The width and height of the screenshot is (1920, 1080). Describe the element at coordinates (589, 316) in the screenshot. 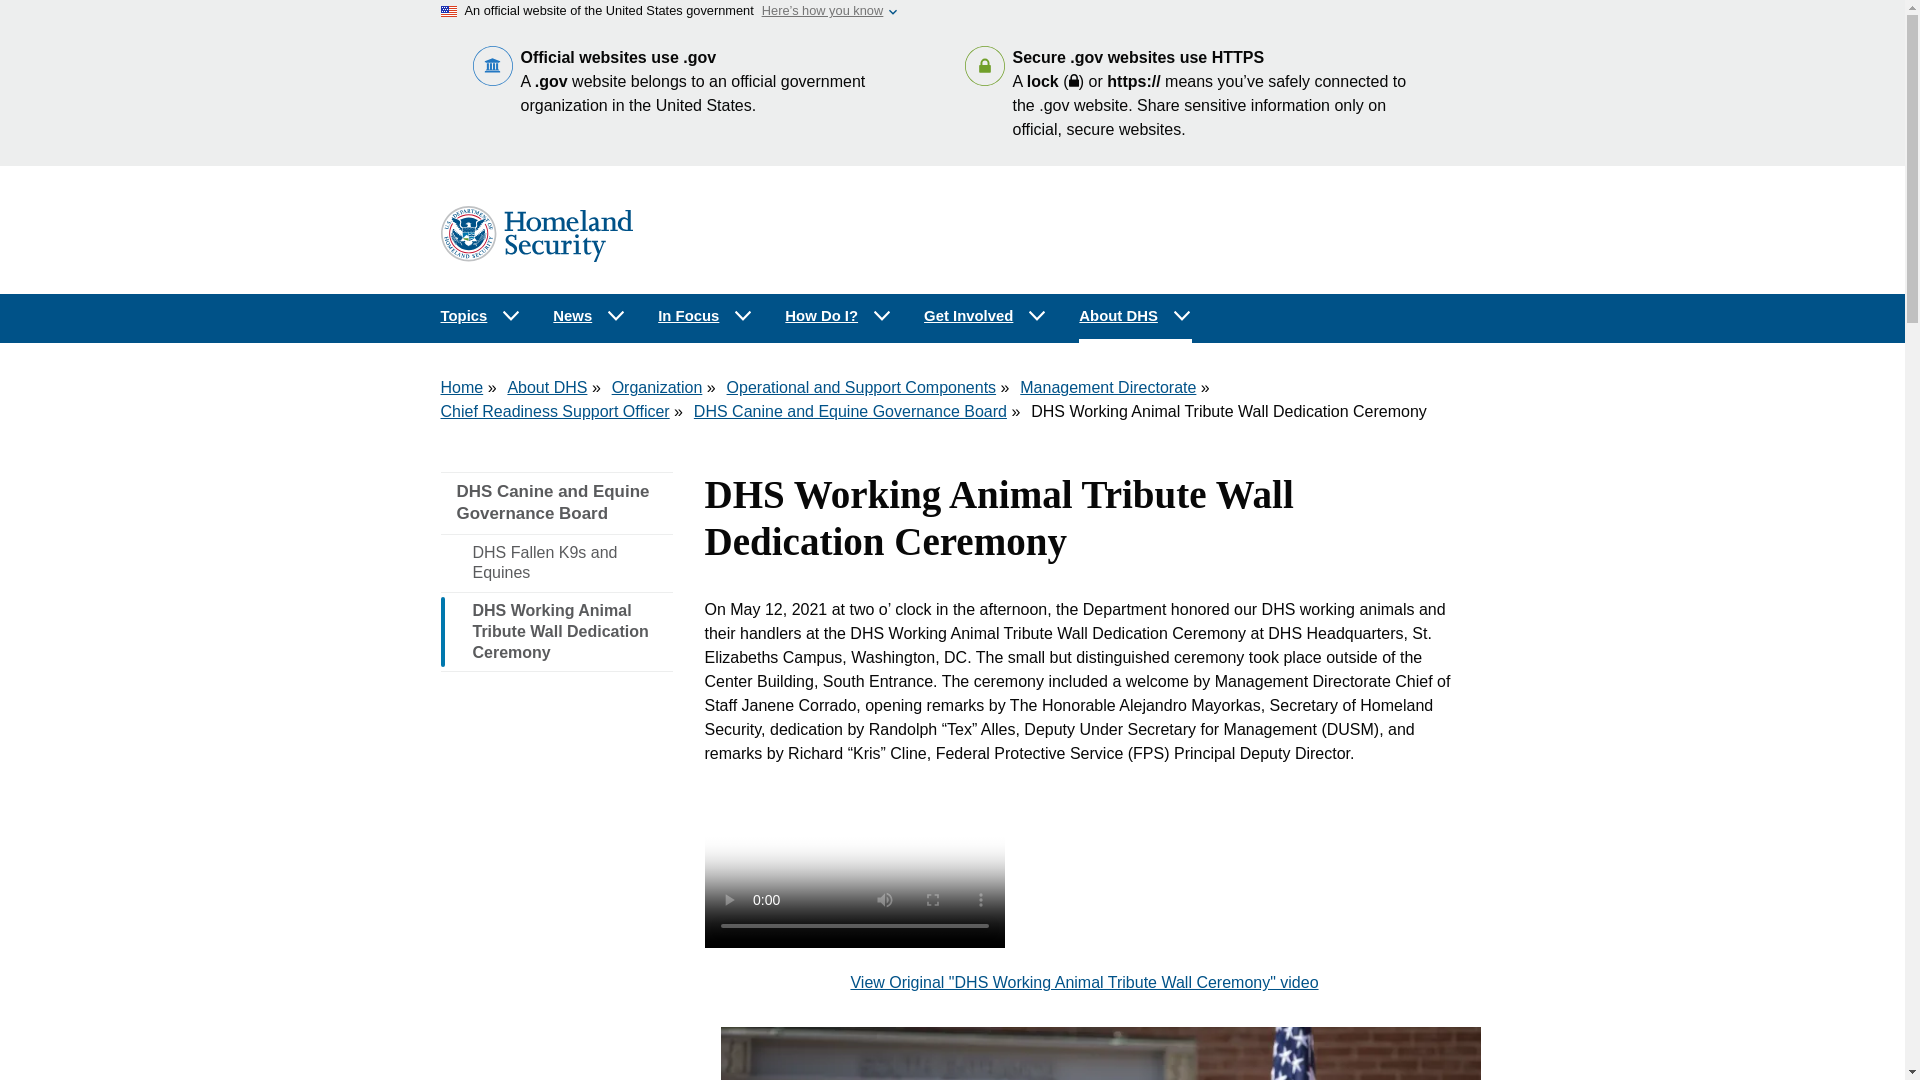

I see `News` at that location.